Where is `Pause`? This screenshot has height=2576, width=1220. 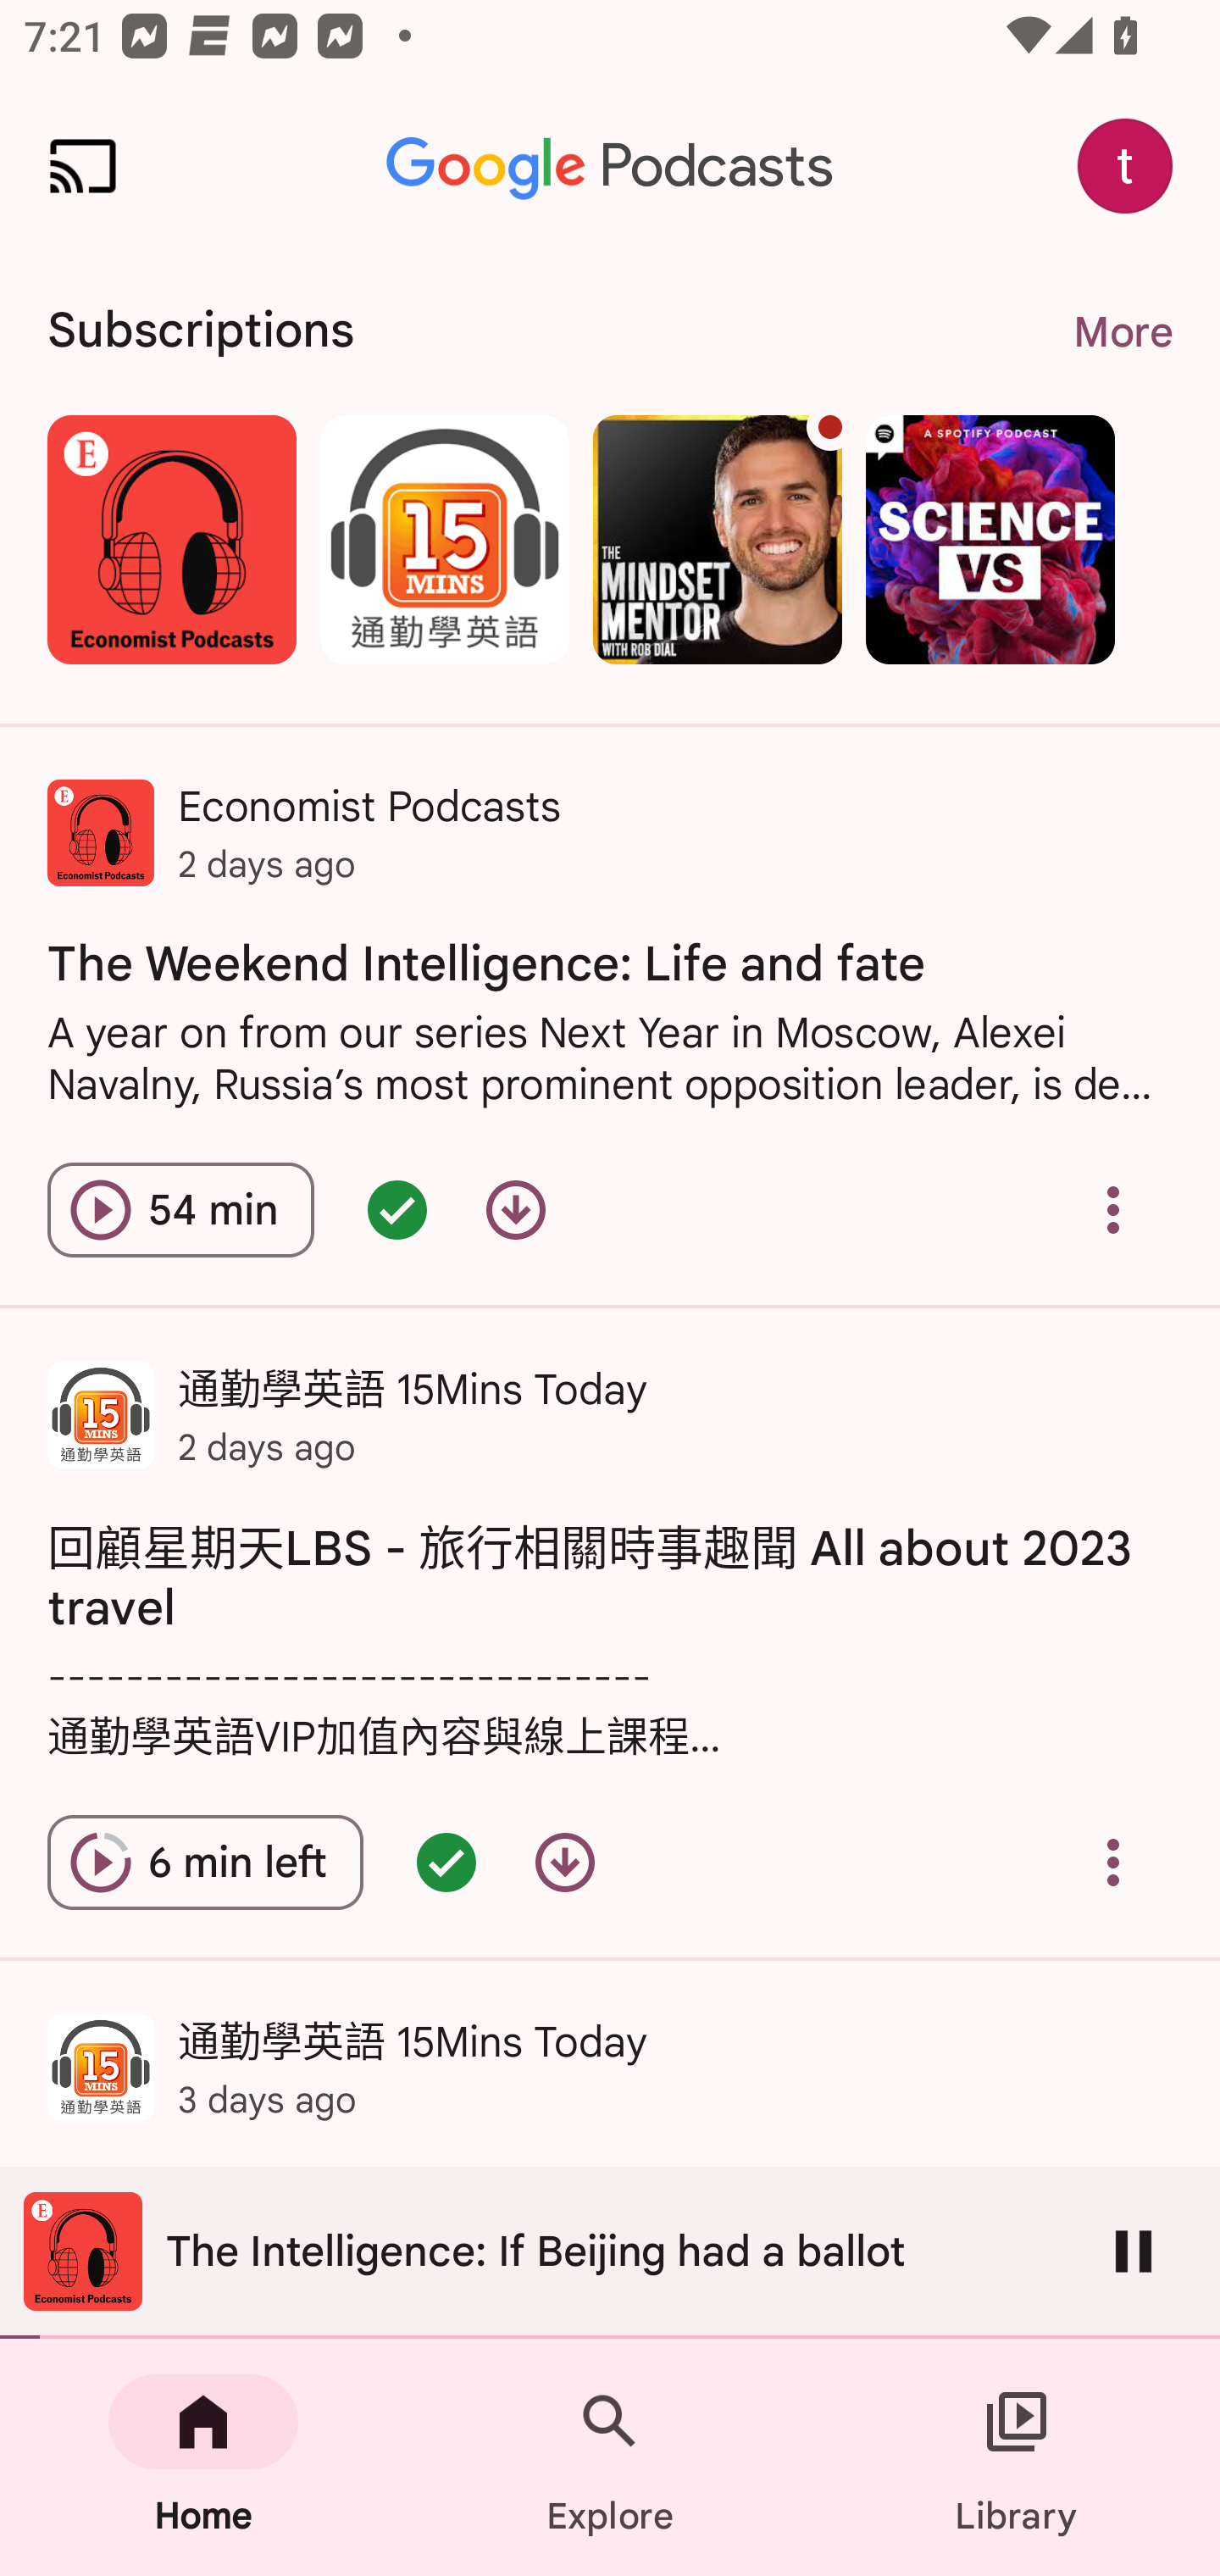 Pause is located at coordinates (1134, 2251).